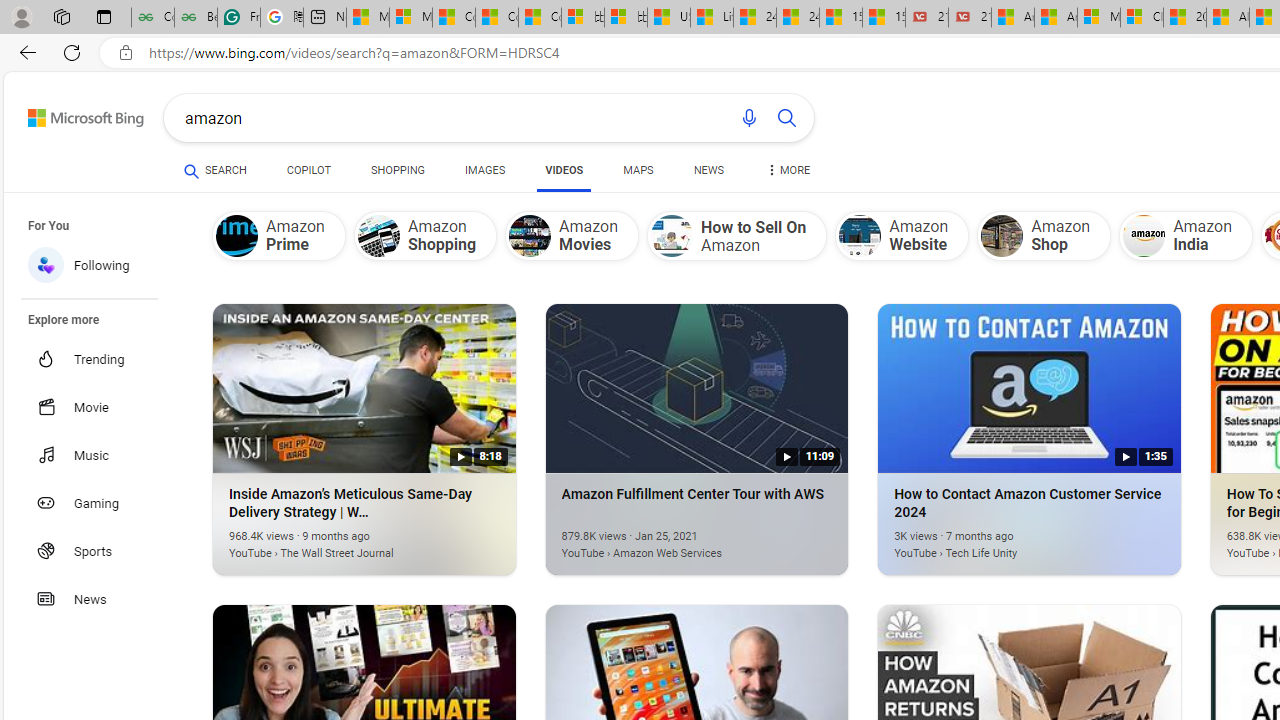 Image resolution: width=1280 pixels, height=720 pixels. What do you see at coordinates (100, 550) in the screenshot?
I see `Sports` at bounding box center [100, 550].